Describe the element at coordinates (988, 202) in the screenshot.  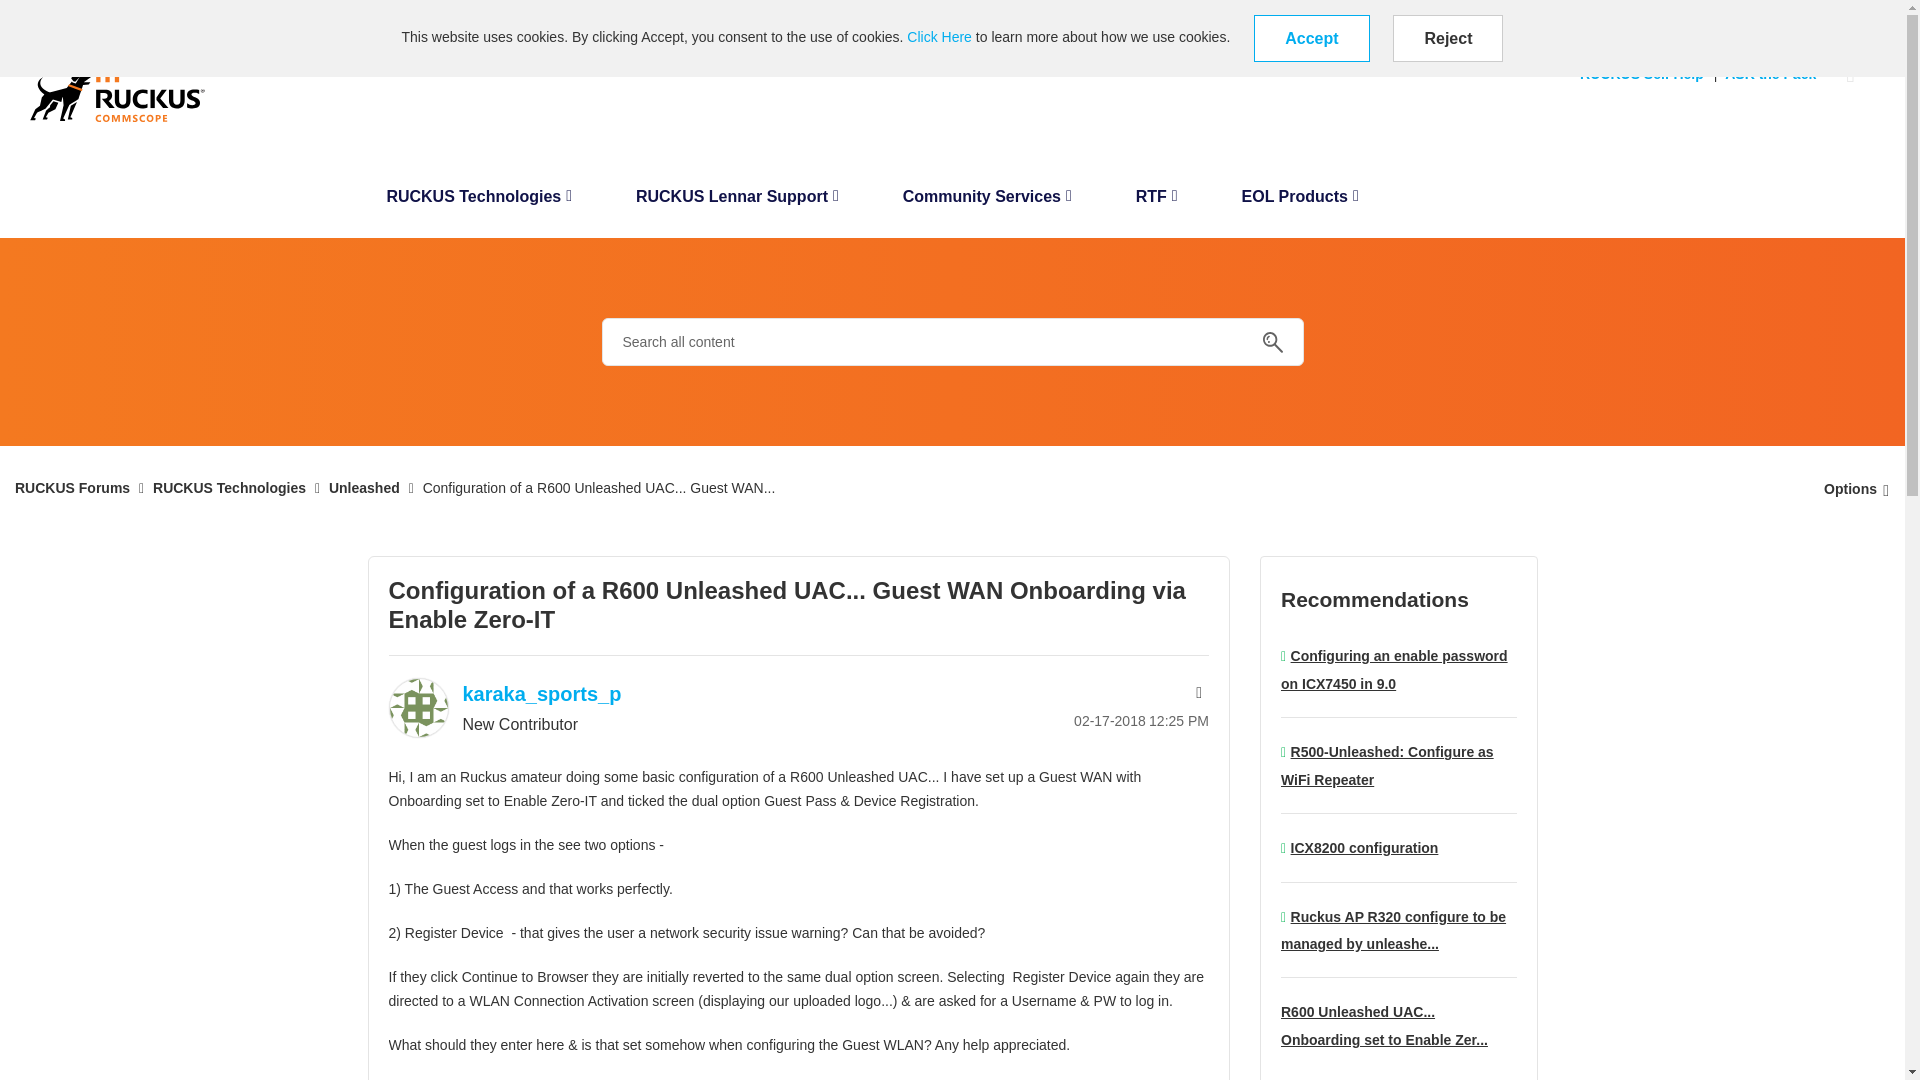
I see `Community Services` at that location.